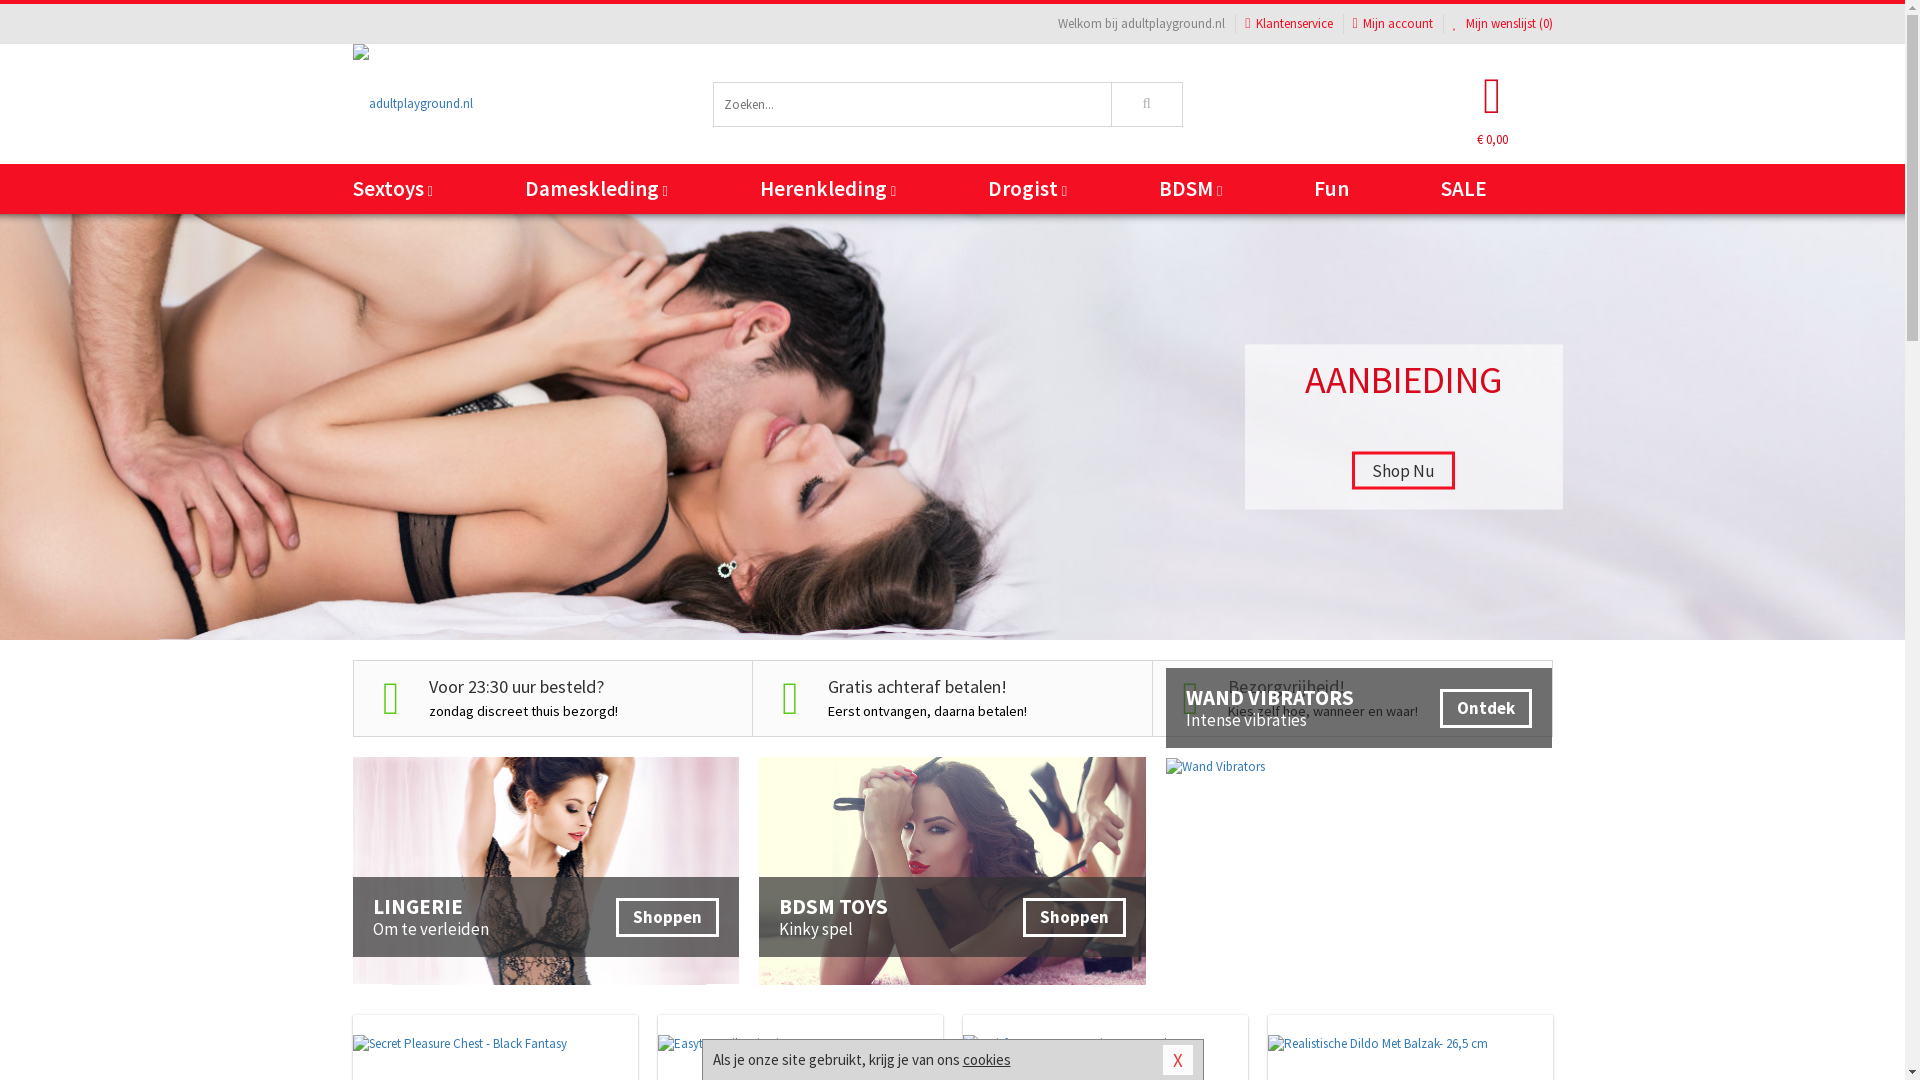 Image resolution: width=1920 pixels, height=1080 pixels. I want to click on Realistische Vibrators, so click(618, 229).